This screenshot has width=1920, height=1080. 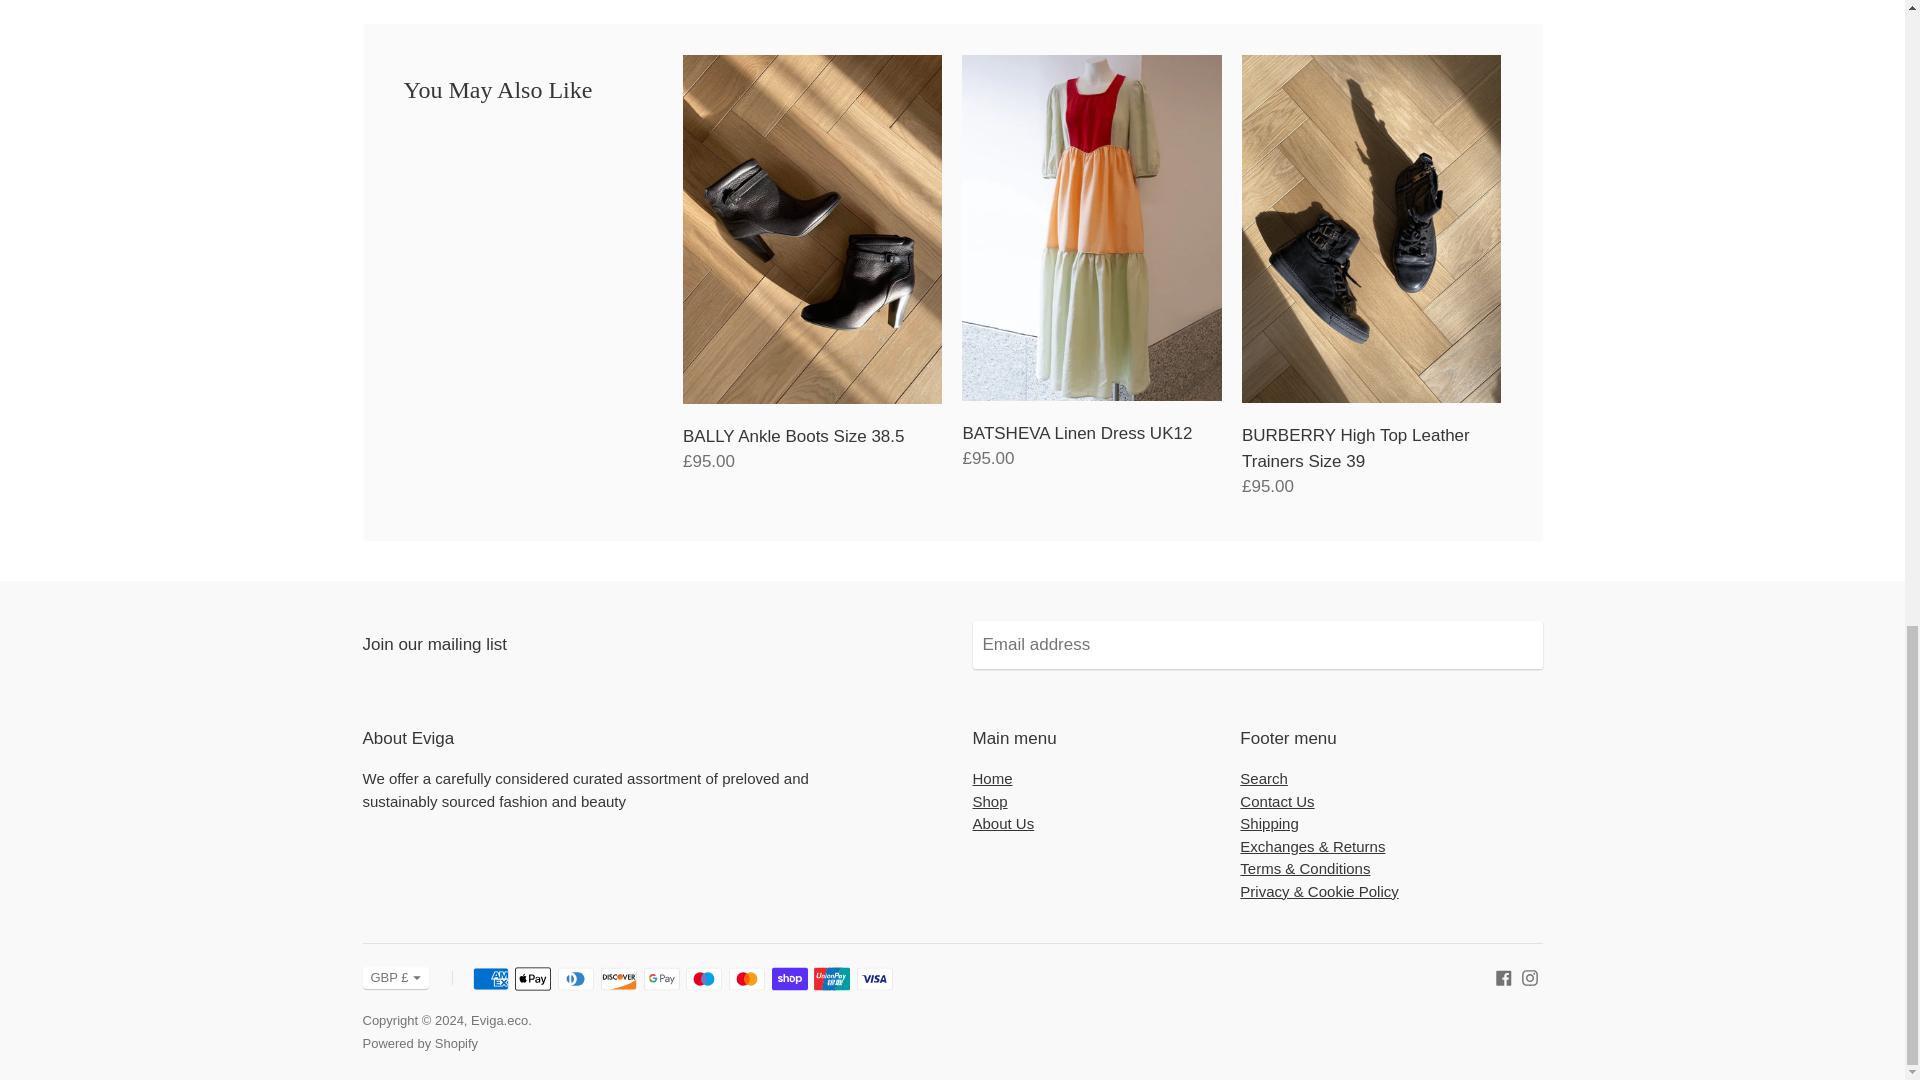 What do you see at coordinates (790, 978) in the screenshot?
I see `Shop Pay` at bounding box center [790, 978].